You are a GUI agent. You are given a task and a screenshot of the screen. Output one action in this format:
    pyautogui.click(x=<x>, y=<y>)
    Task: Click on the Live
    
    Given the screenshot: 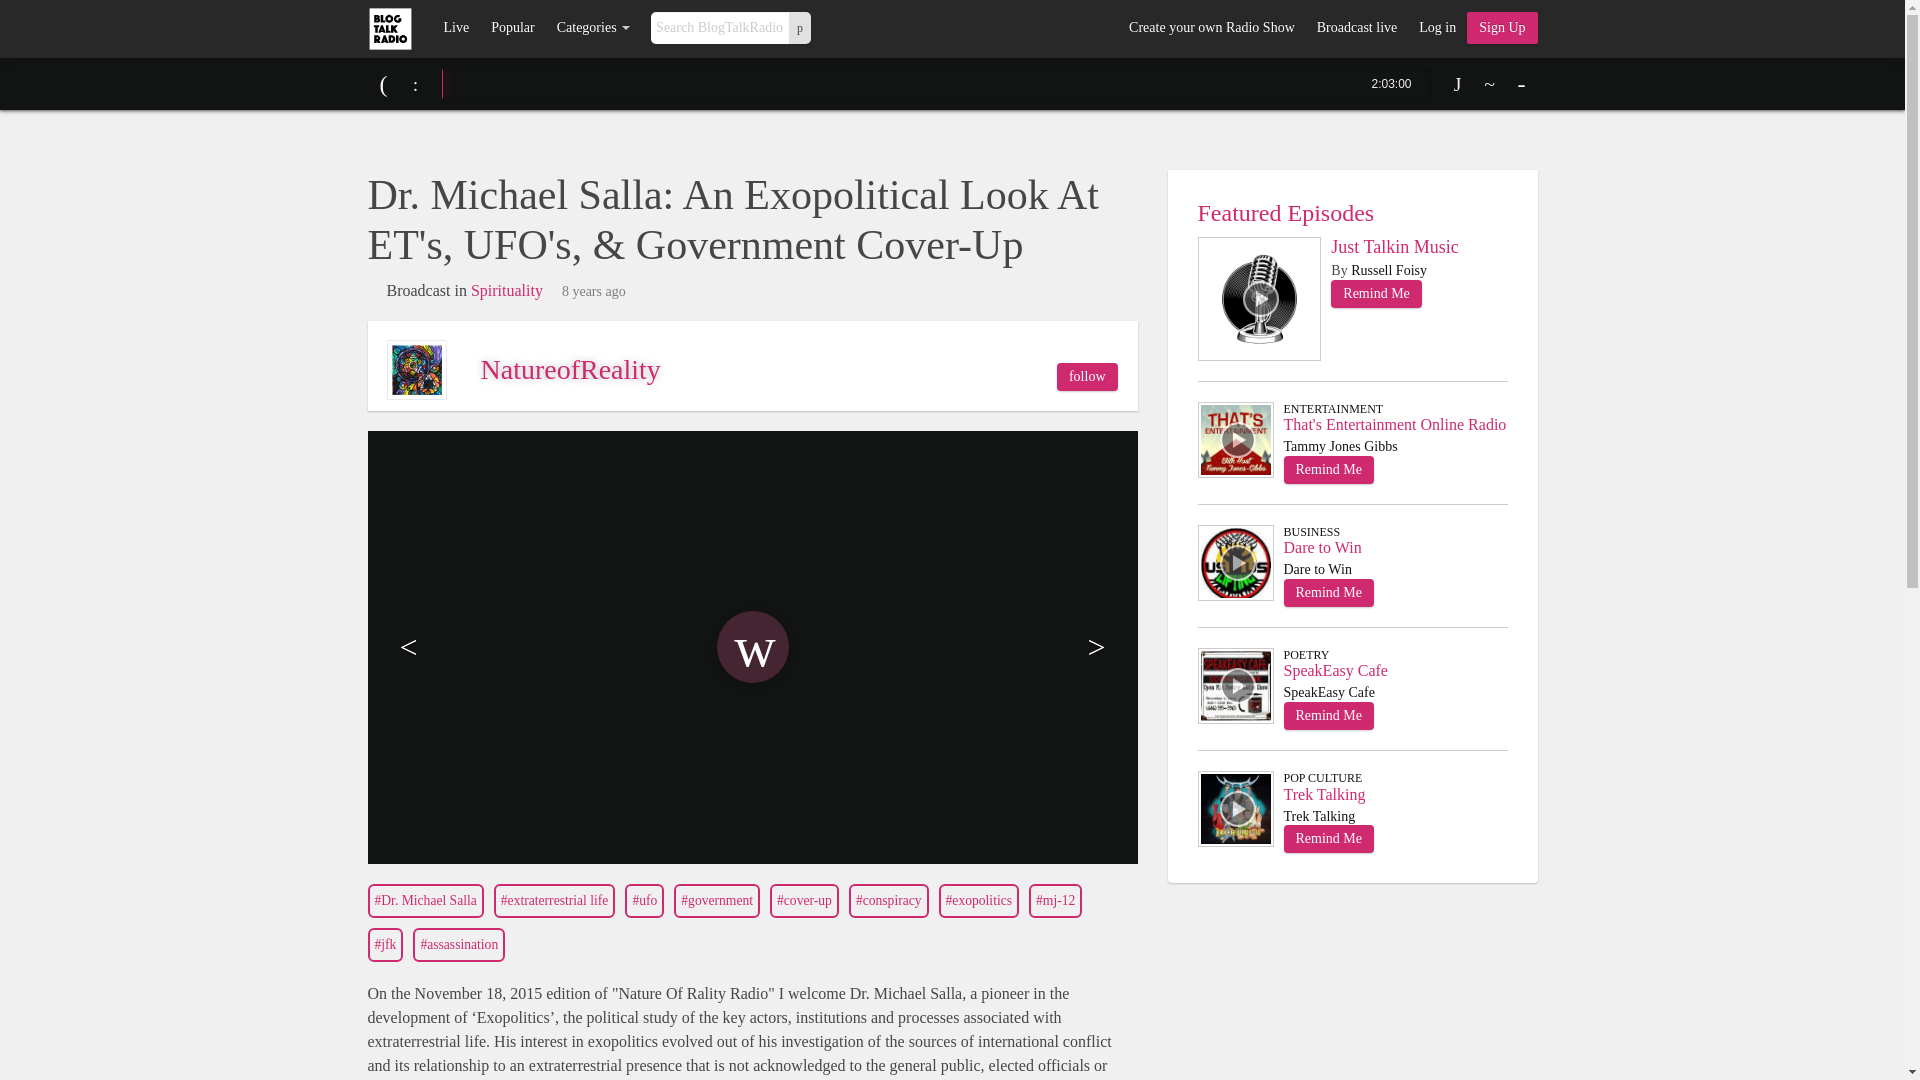 What is the action you would take?
    pyautogui.click(x=456, y=28)
    